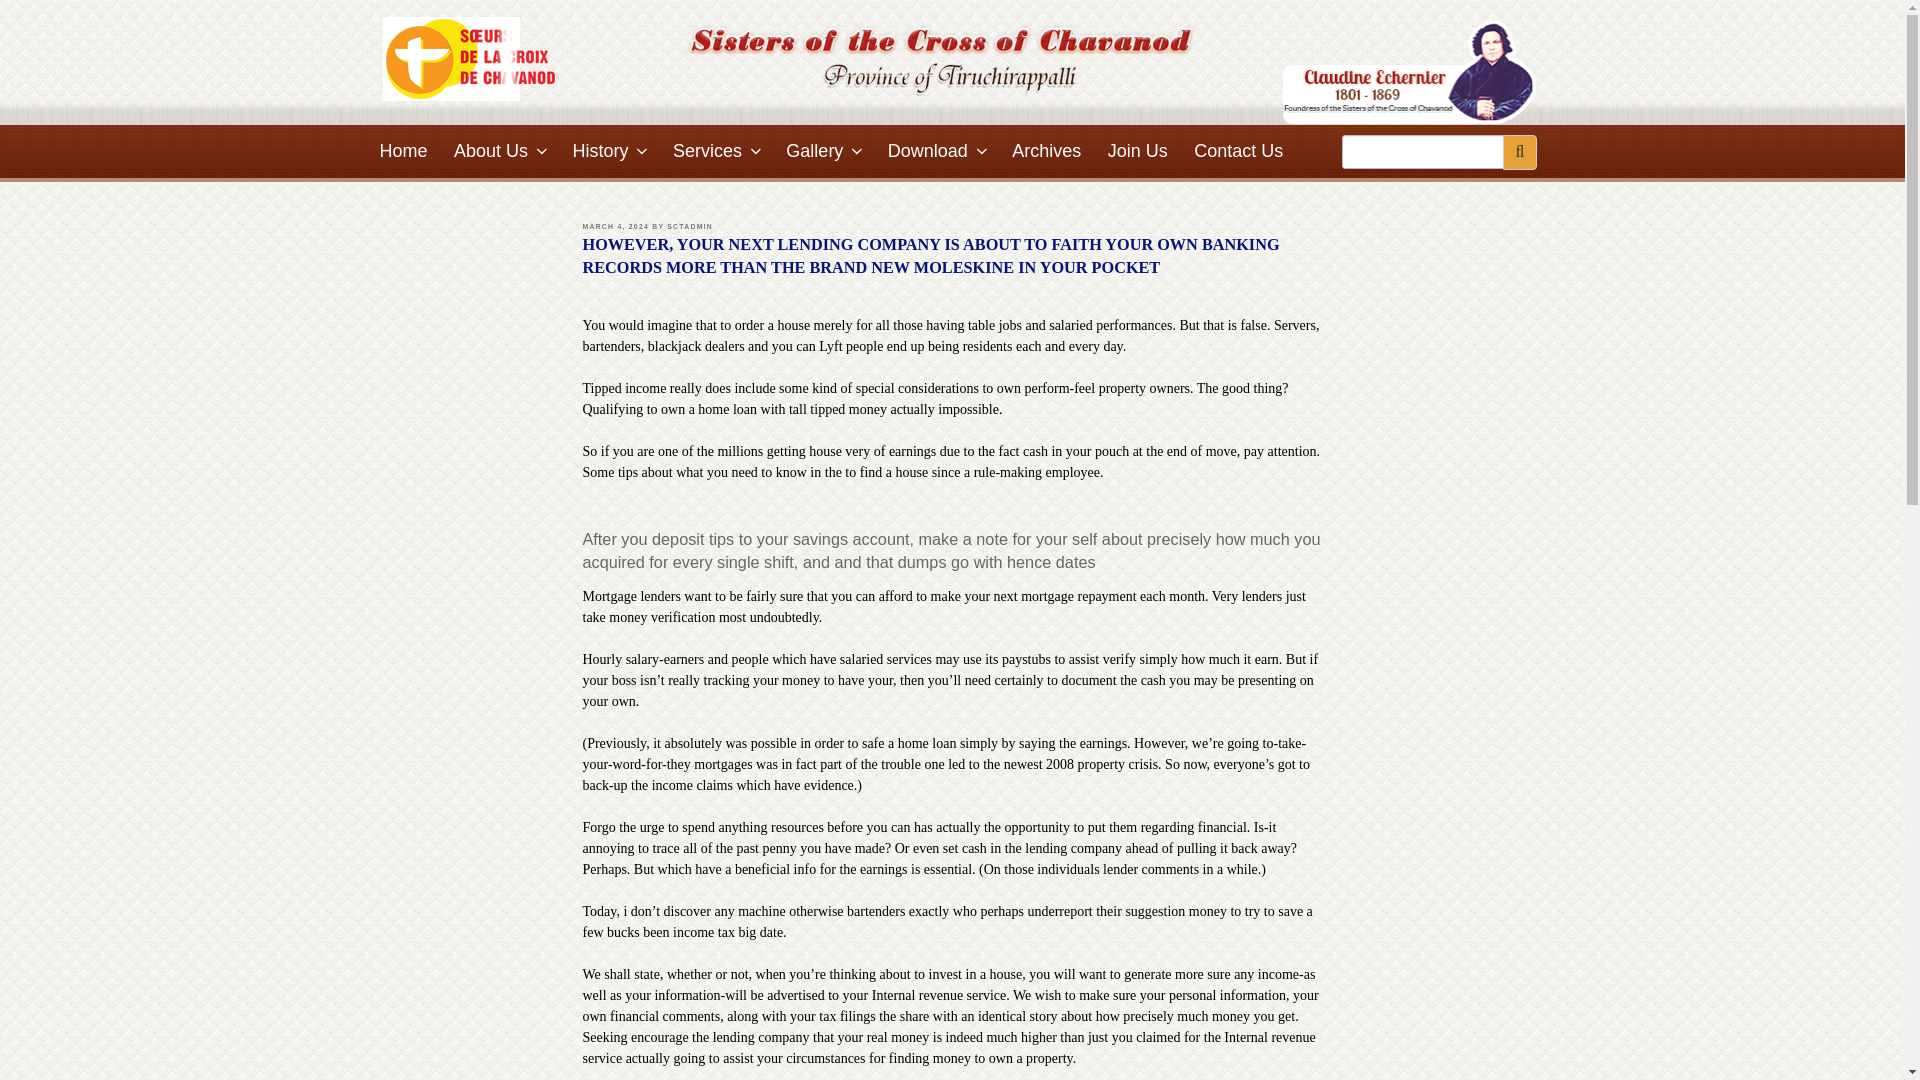 Image resolution: width=1920 pixels, height=1080 pixels. I want to click on Services, so click(716, 152).